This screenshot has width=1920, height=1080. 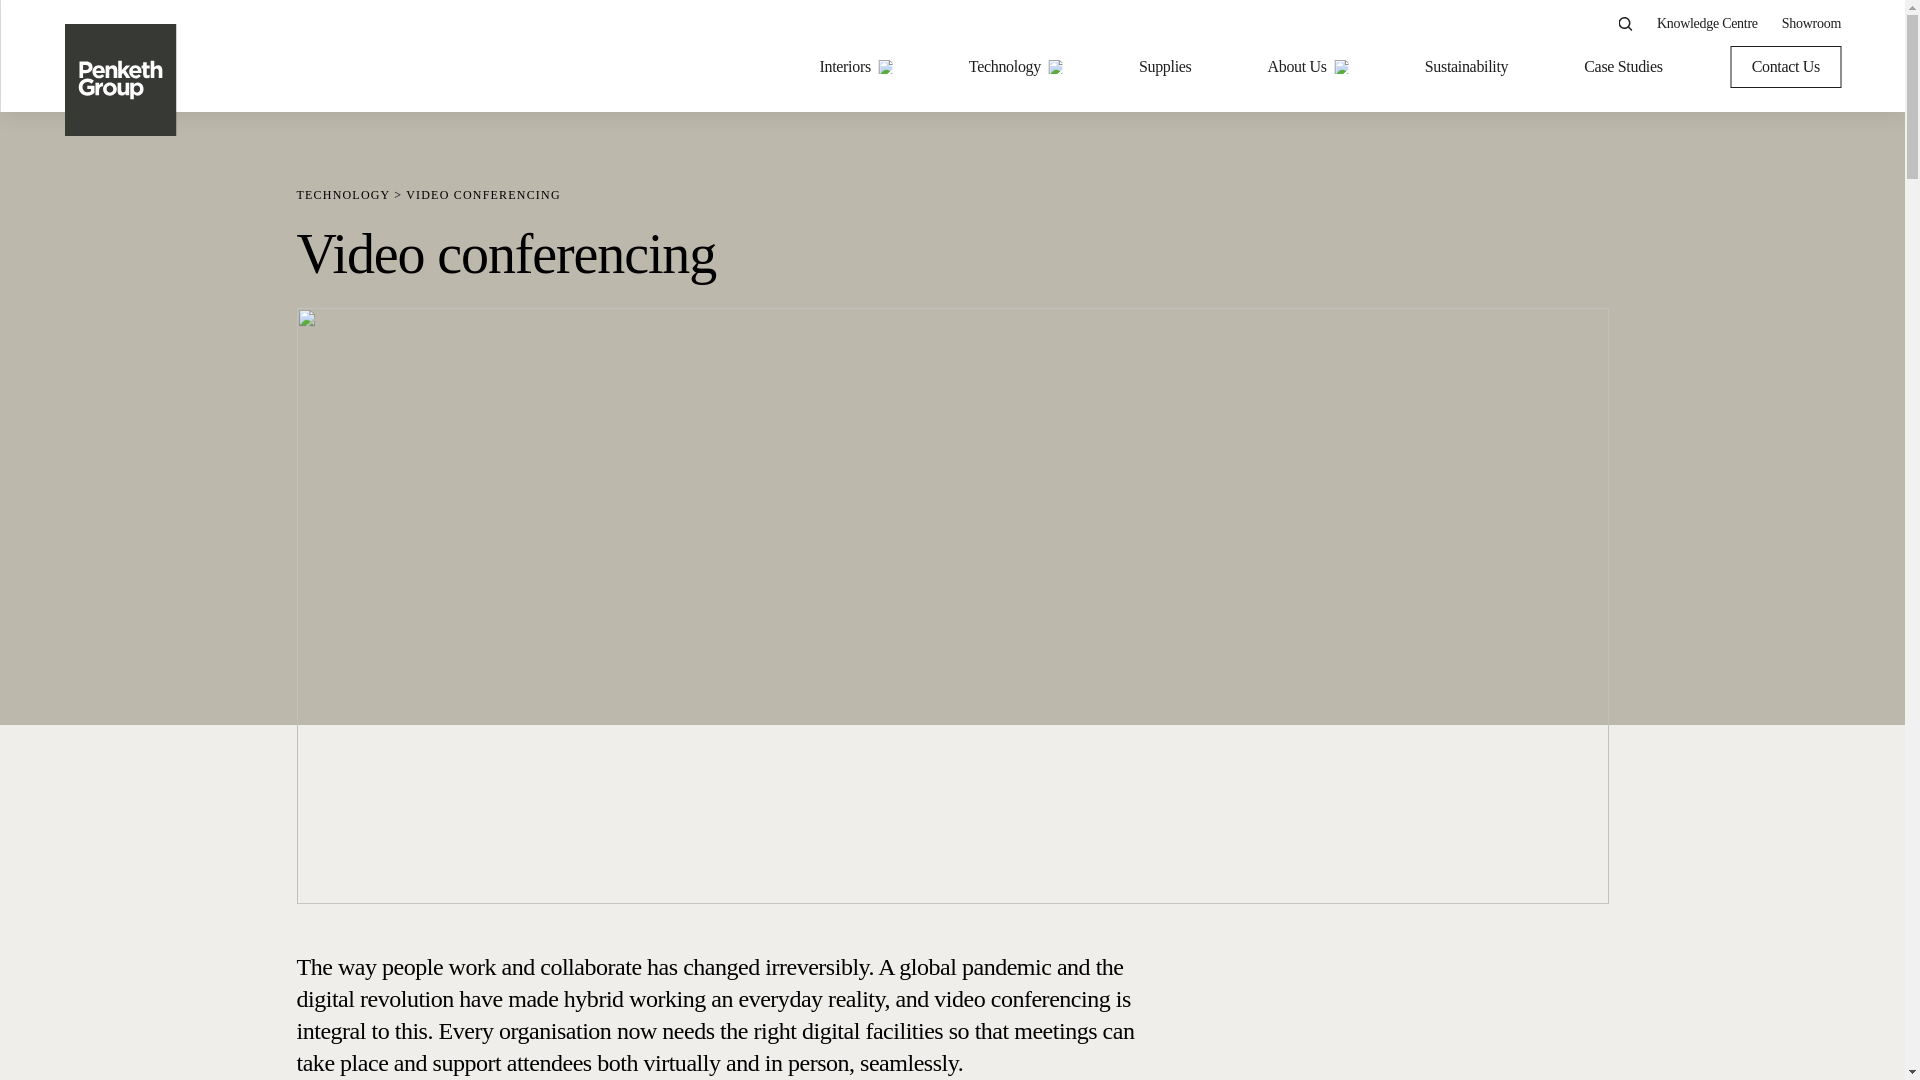 I want to click on CEO Office, so click(x=1076, y=268).